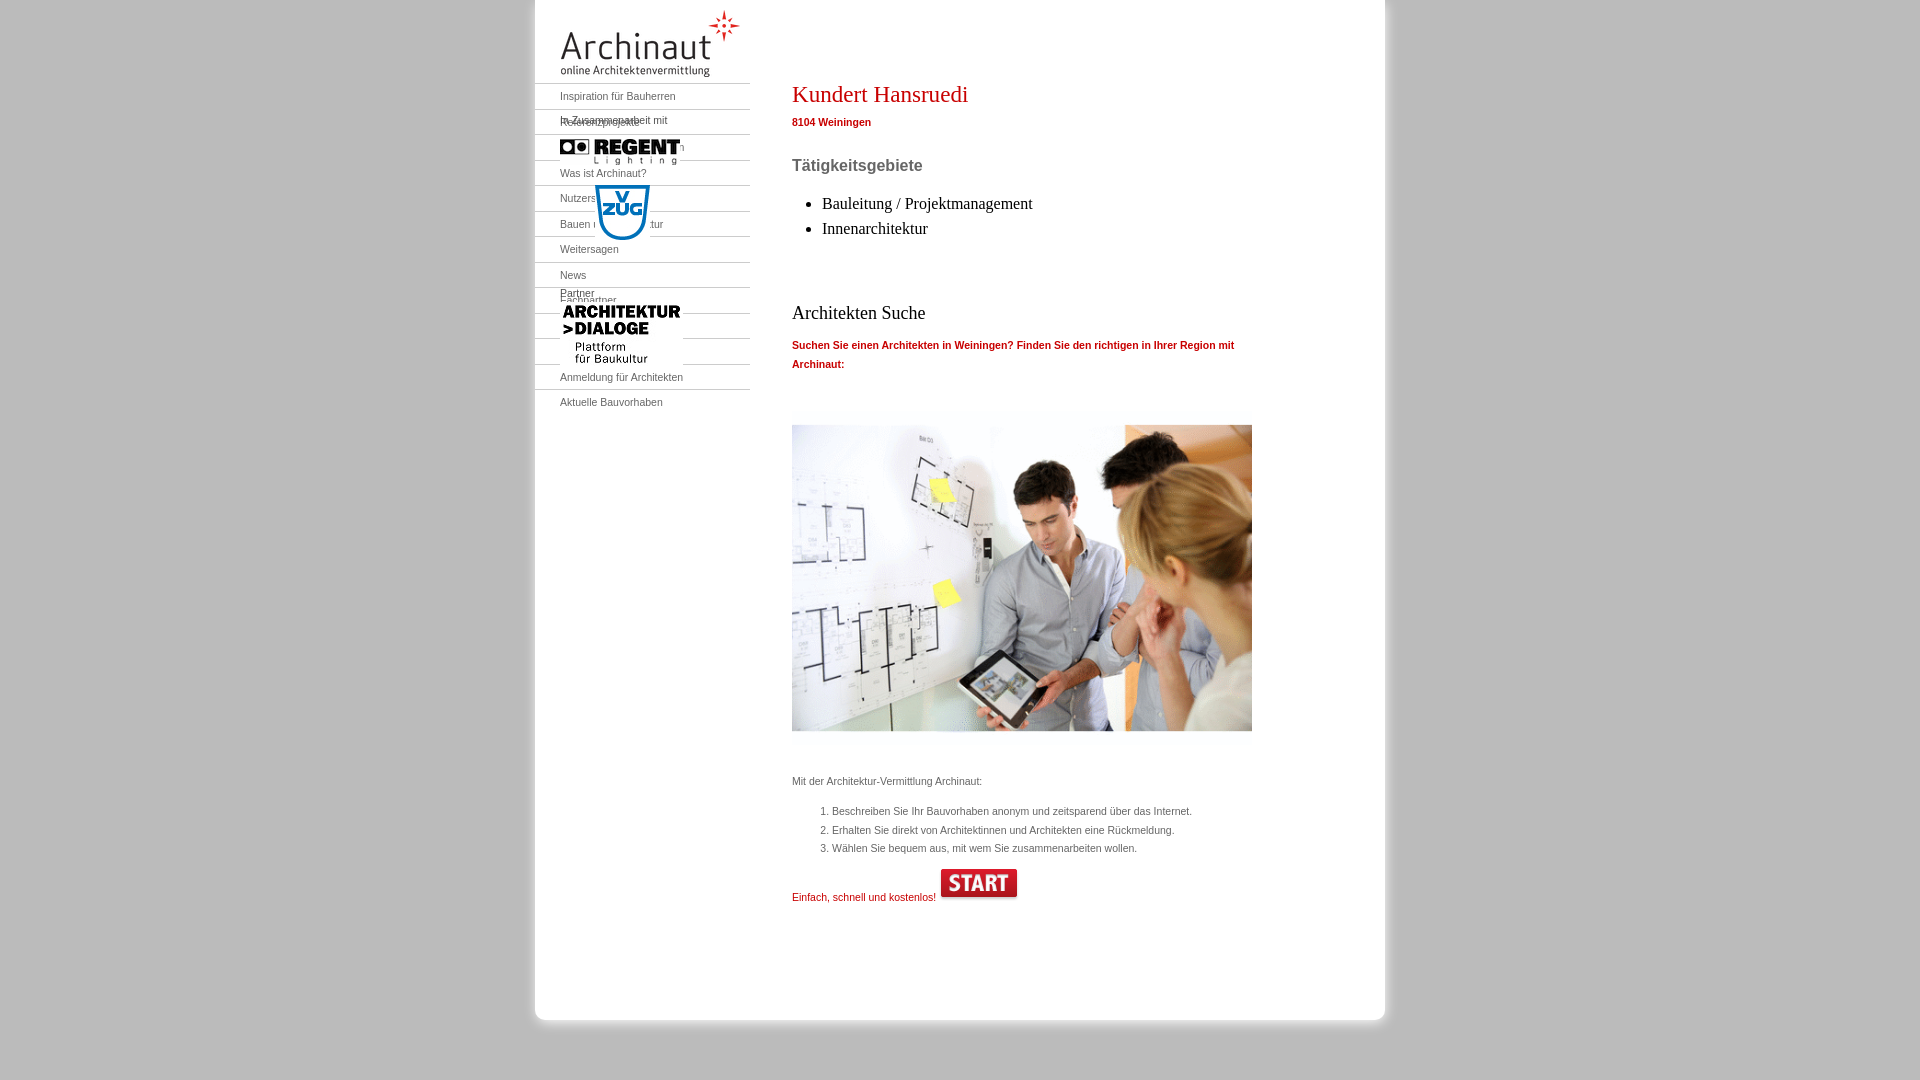 The height and width of the screenshot is (1080, 1920). What do you see at coordinates (591, 172) in the screenshot?
I see `Was ist Archinaut?` at bounding box center [591, 172].